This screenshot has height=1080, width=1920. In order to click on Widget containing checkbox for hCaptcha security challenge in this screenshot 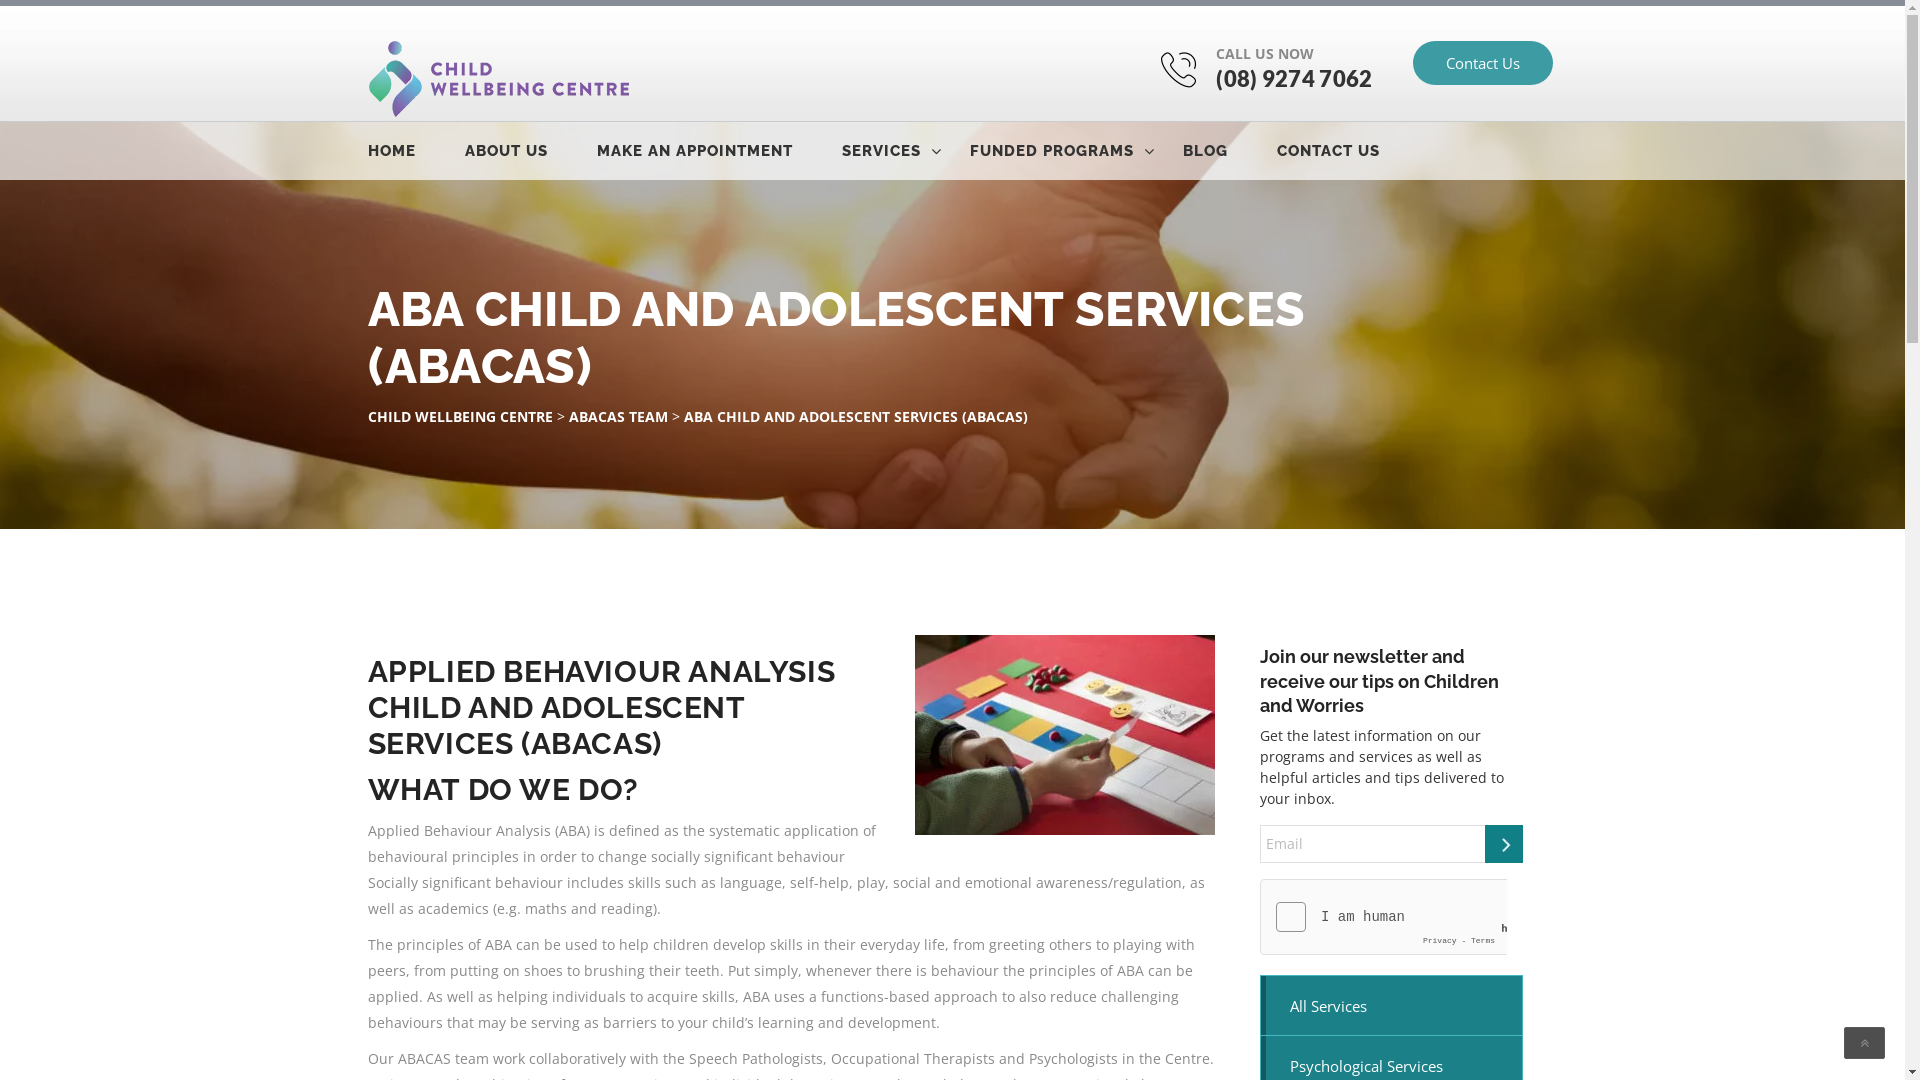, I will do `click(1384, 917)`.